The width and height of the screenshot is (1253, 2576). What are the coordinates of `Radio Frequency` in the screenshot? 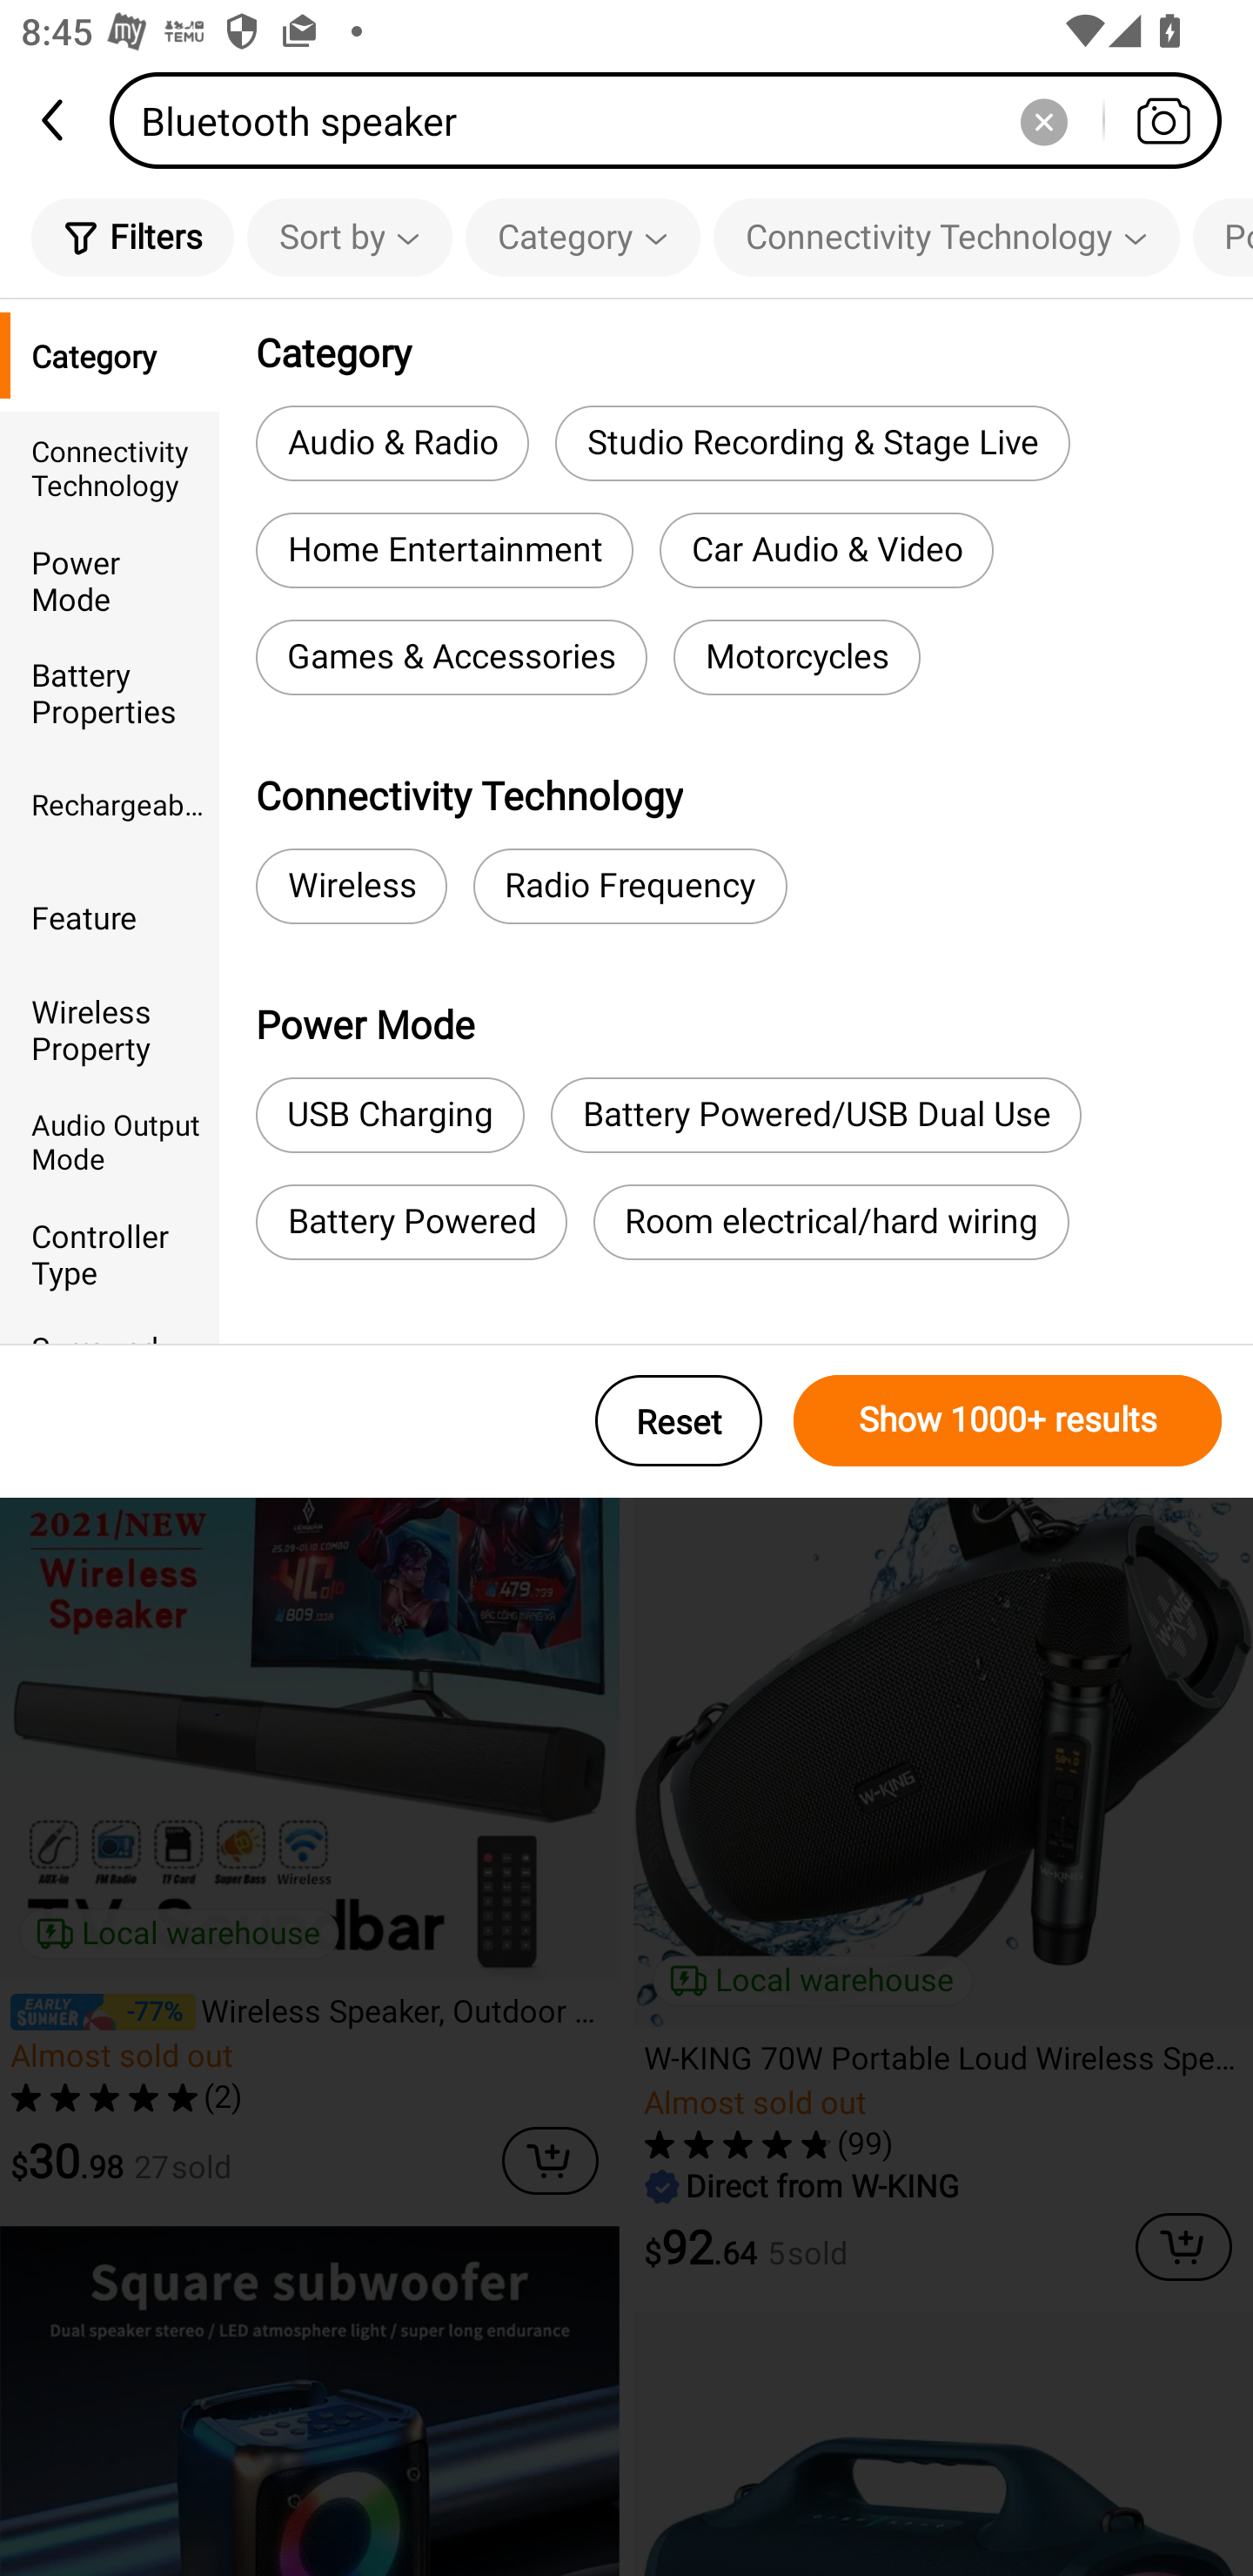 It's located at (630, 886).